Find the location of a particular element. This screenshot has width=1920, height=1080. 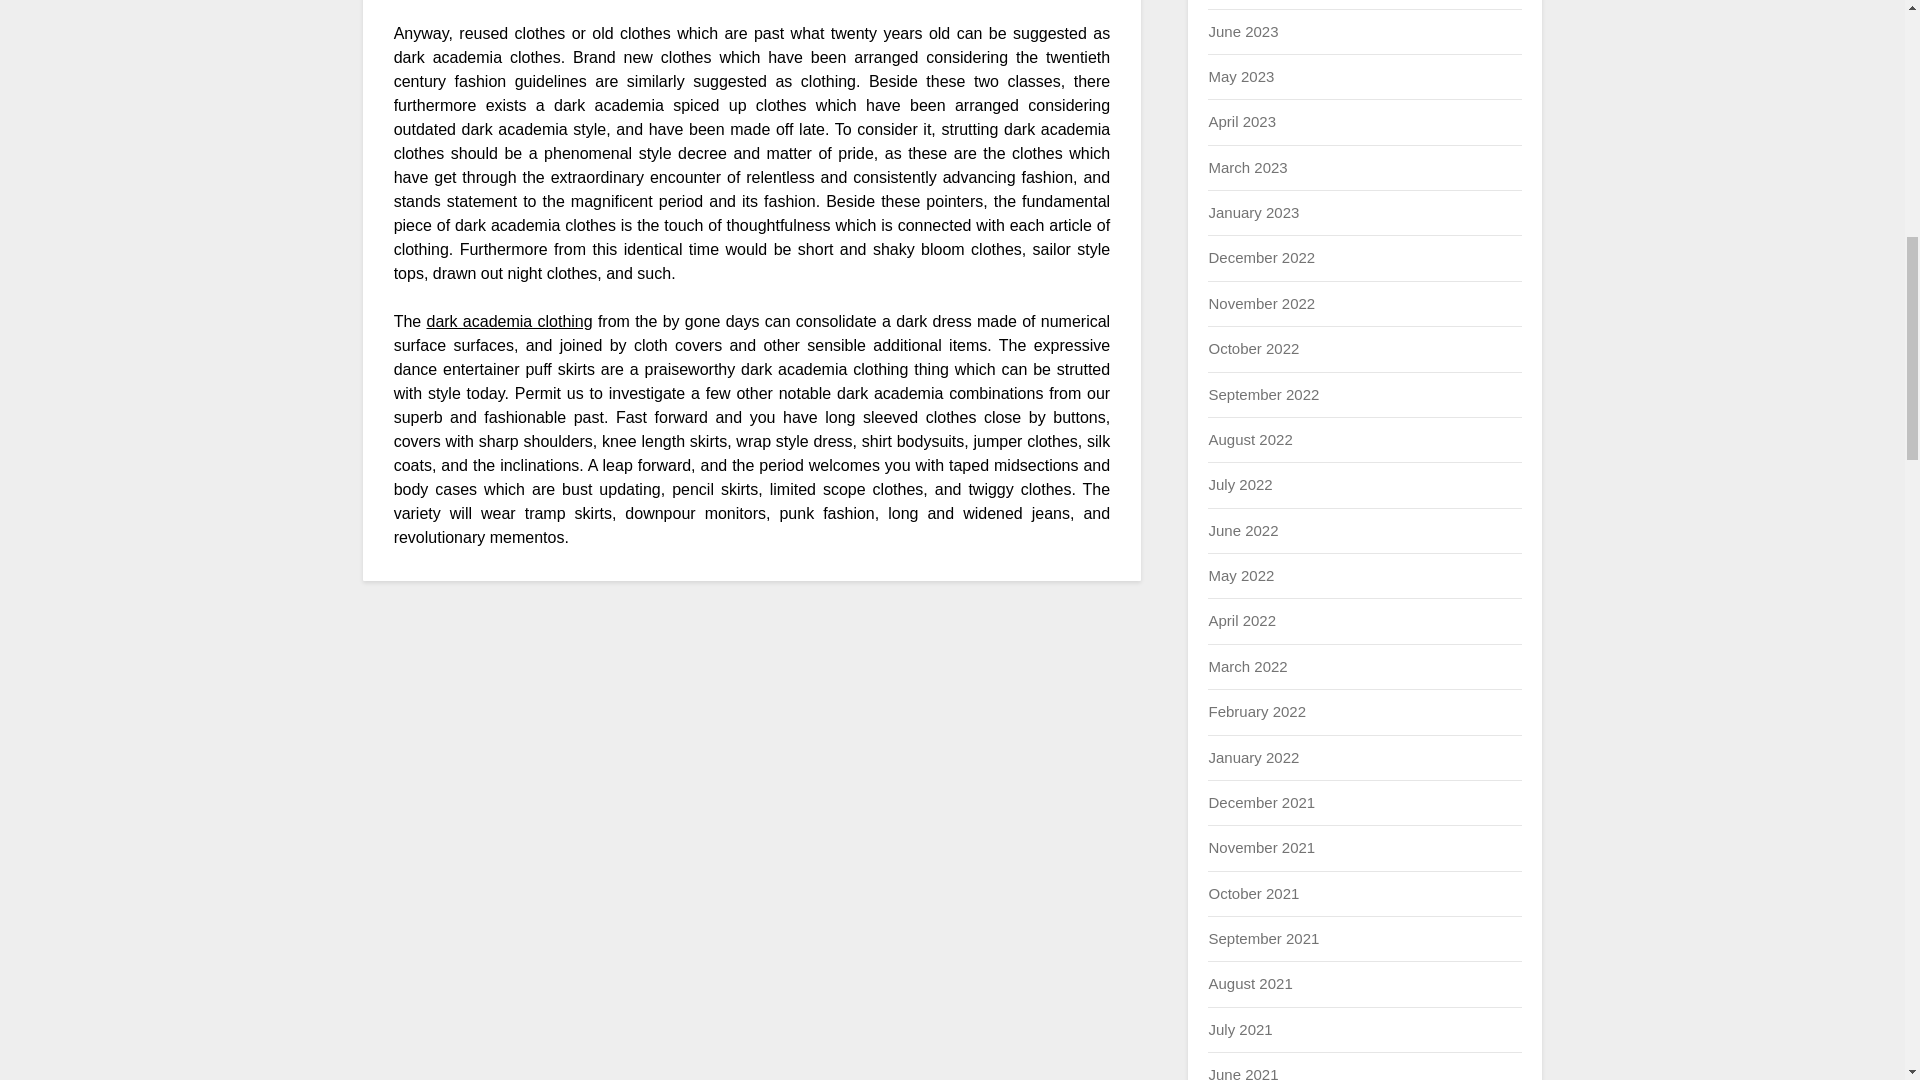

June 2023 is located at coordinates (1242, 30).